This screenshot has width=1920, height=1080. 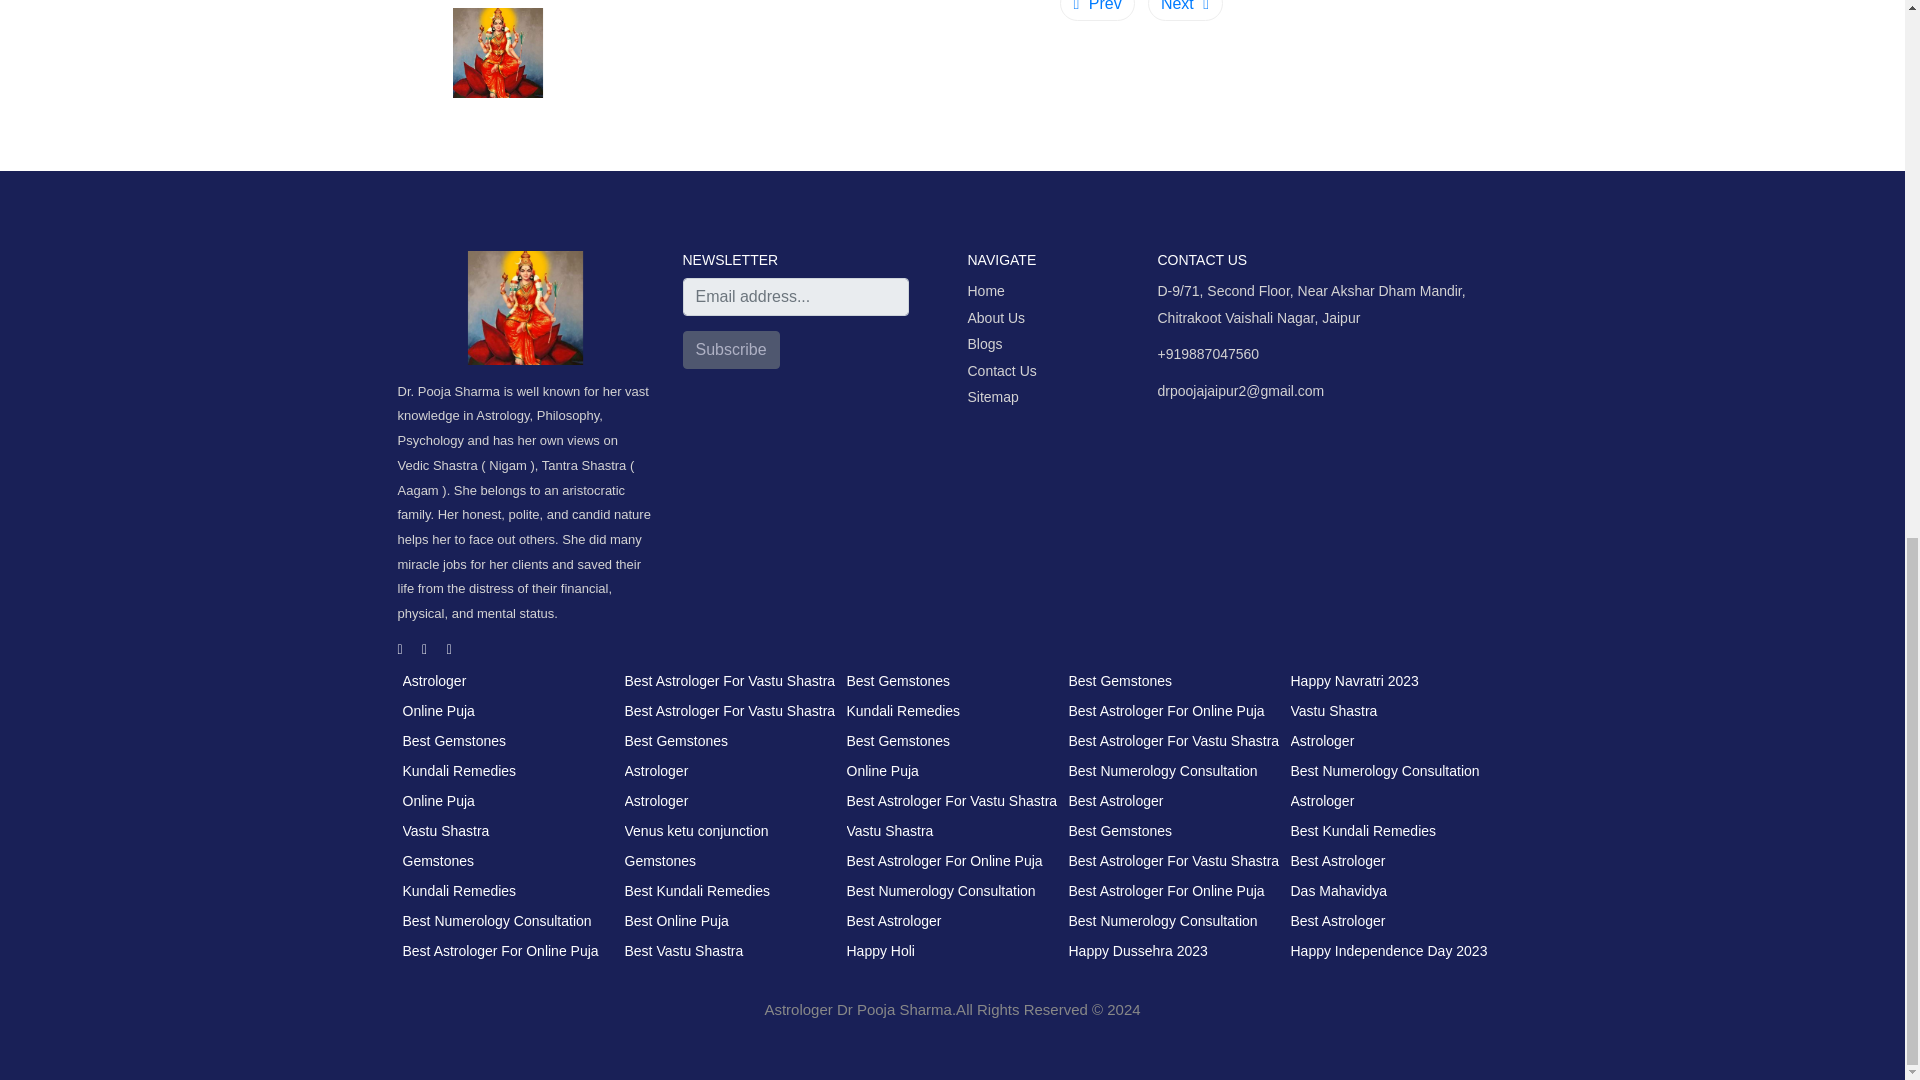 What do you see at coordinates (1186, 10) in the screenshot?
I see `Next` at bounding box center [1186, 10].